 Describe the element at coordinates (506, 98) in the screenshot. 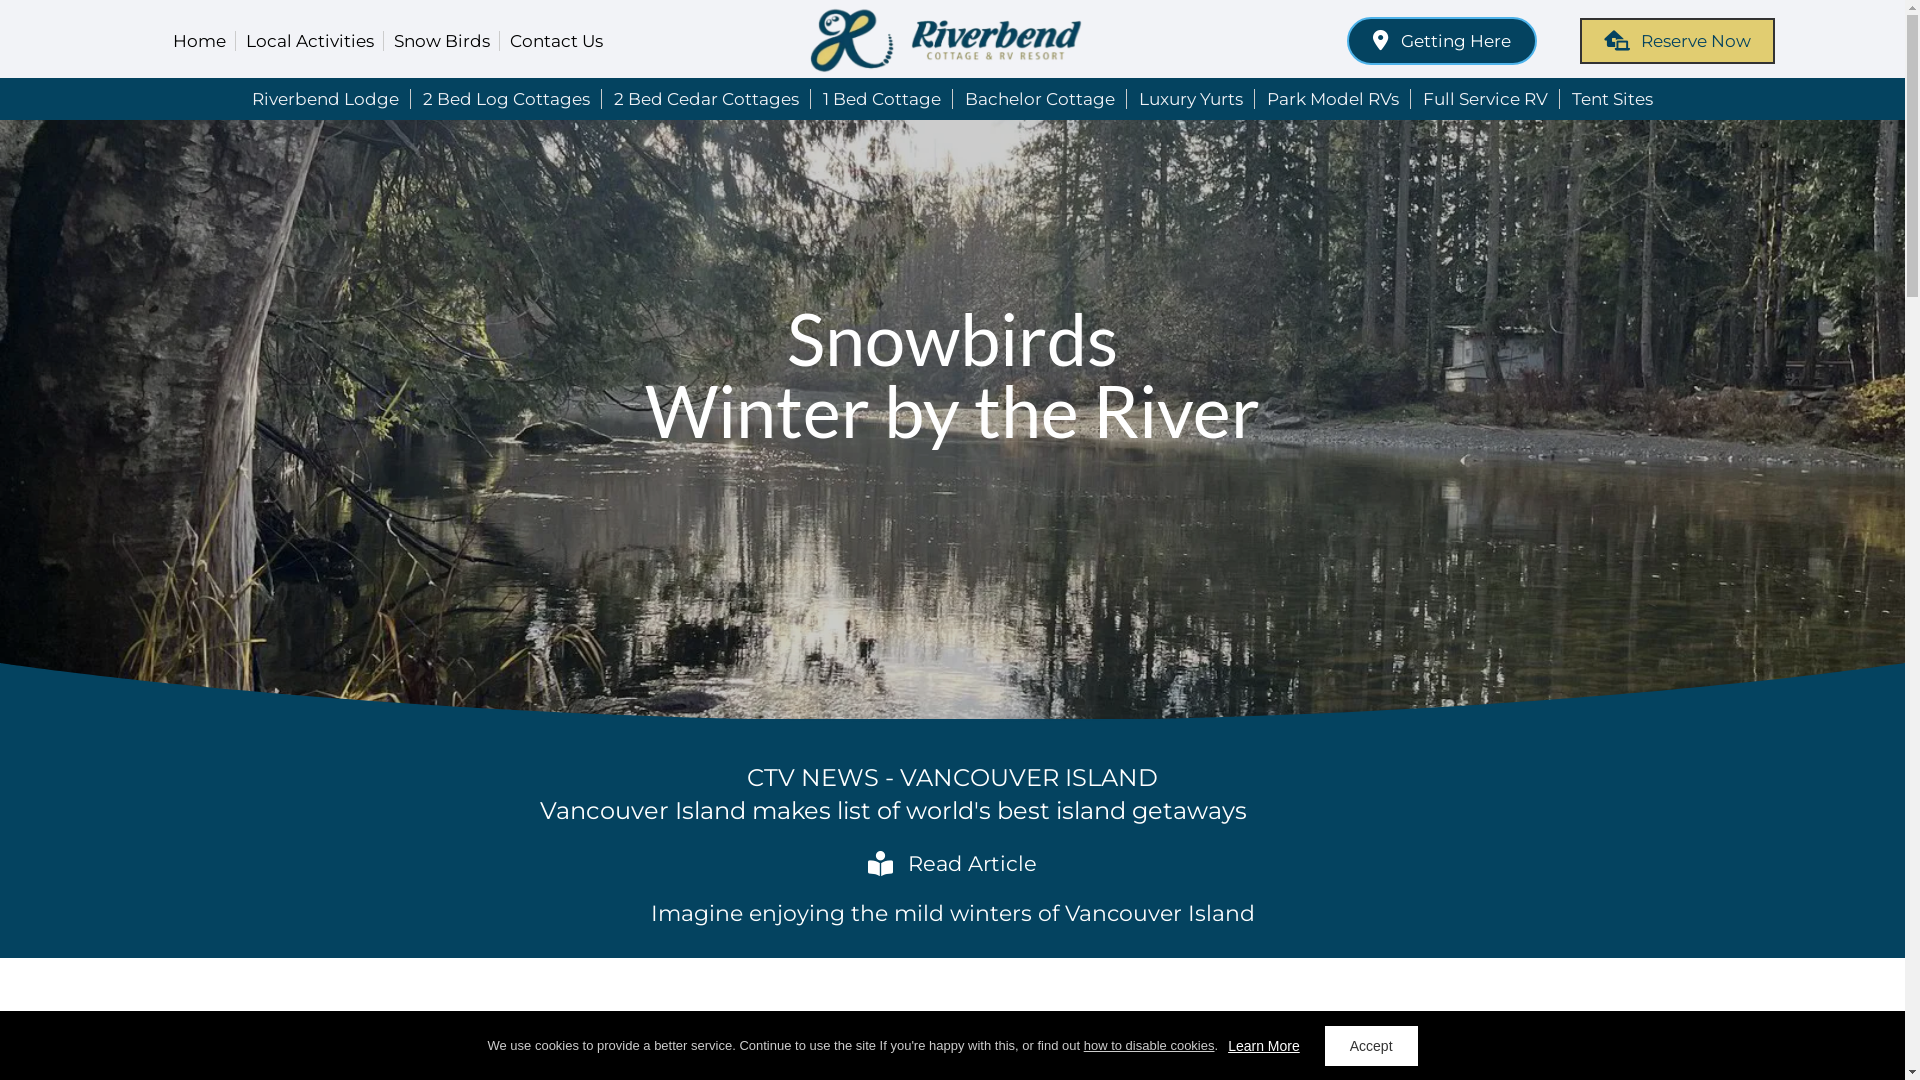

I see `2 Bed Log Cottages` at that location.